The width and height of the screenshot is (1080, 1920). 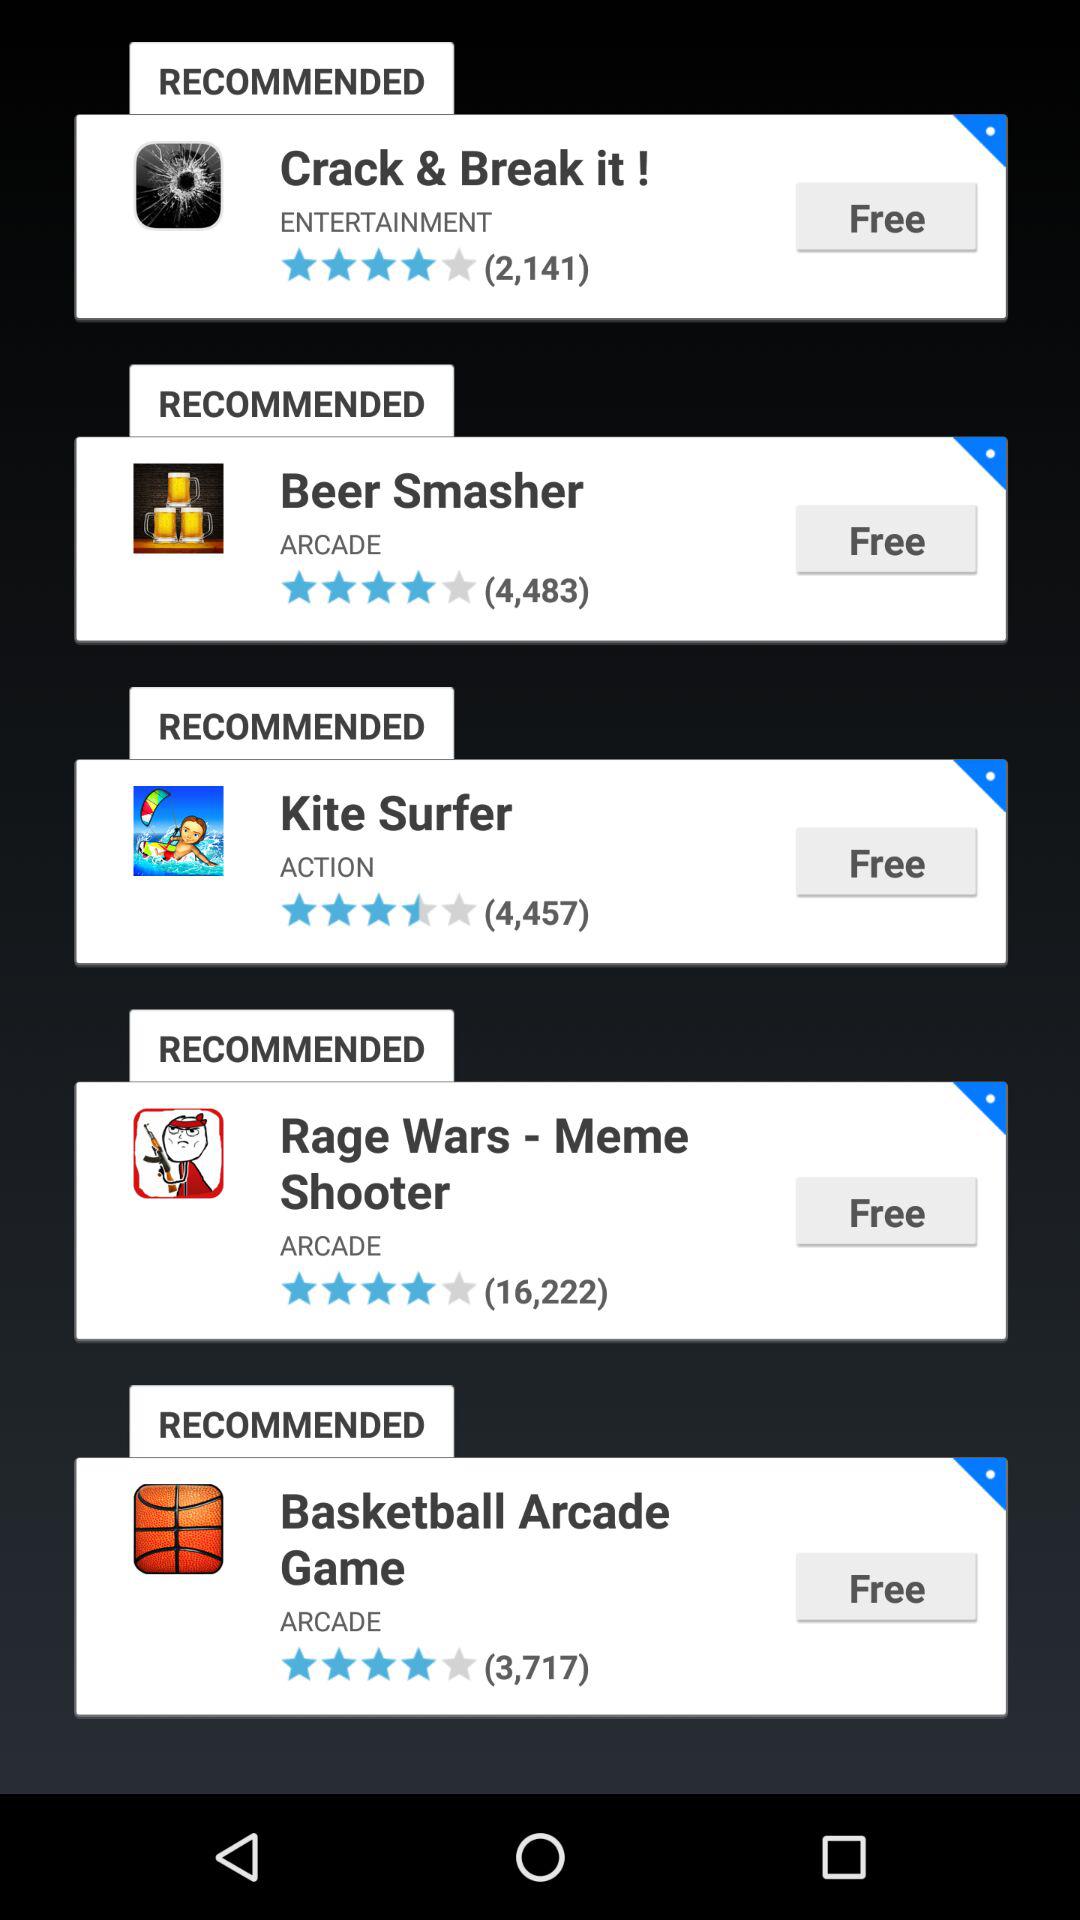 What do you see at coordinates (378, 909) in the screenshot?
I see `tap icon above recommended item` at bounding box center [378, 909].